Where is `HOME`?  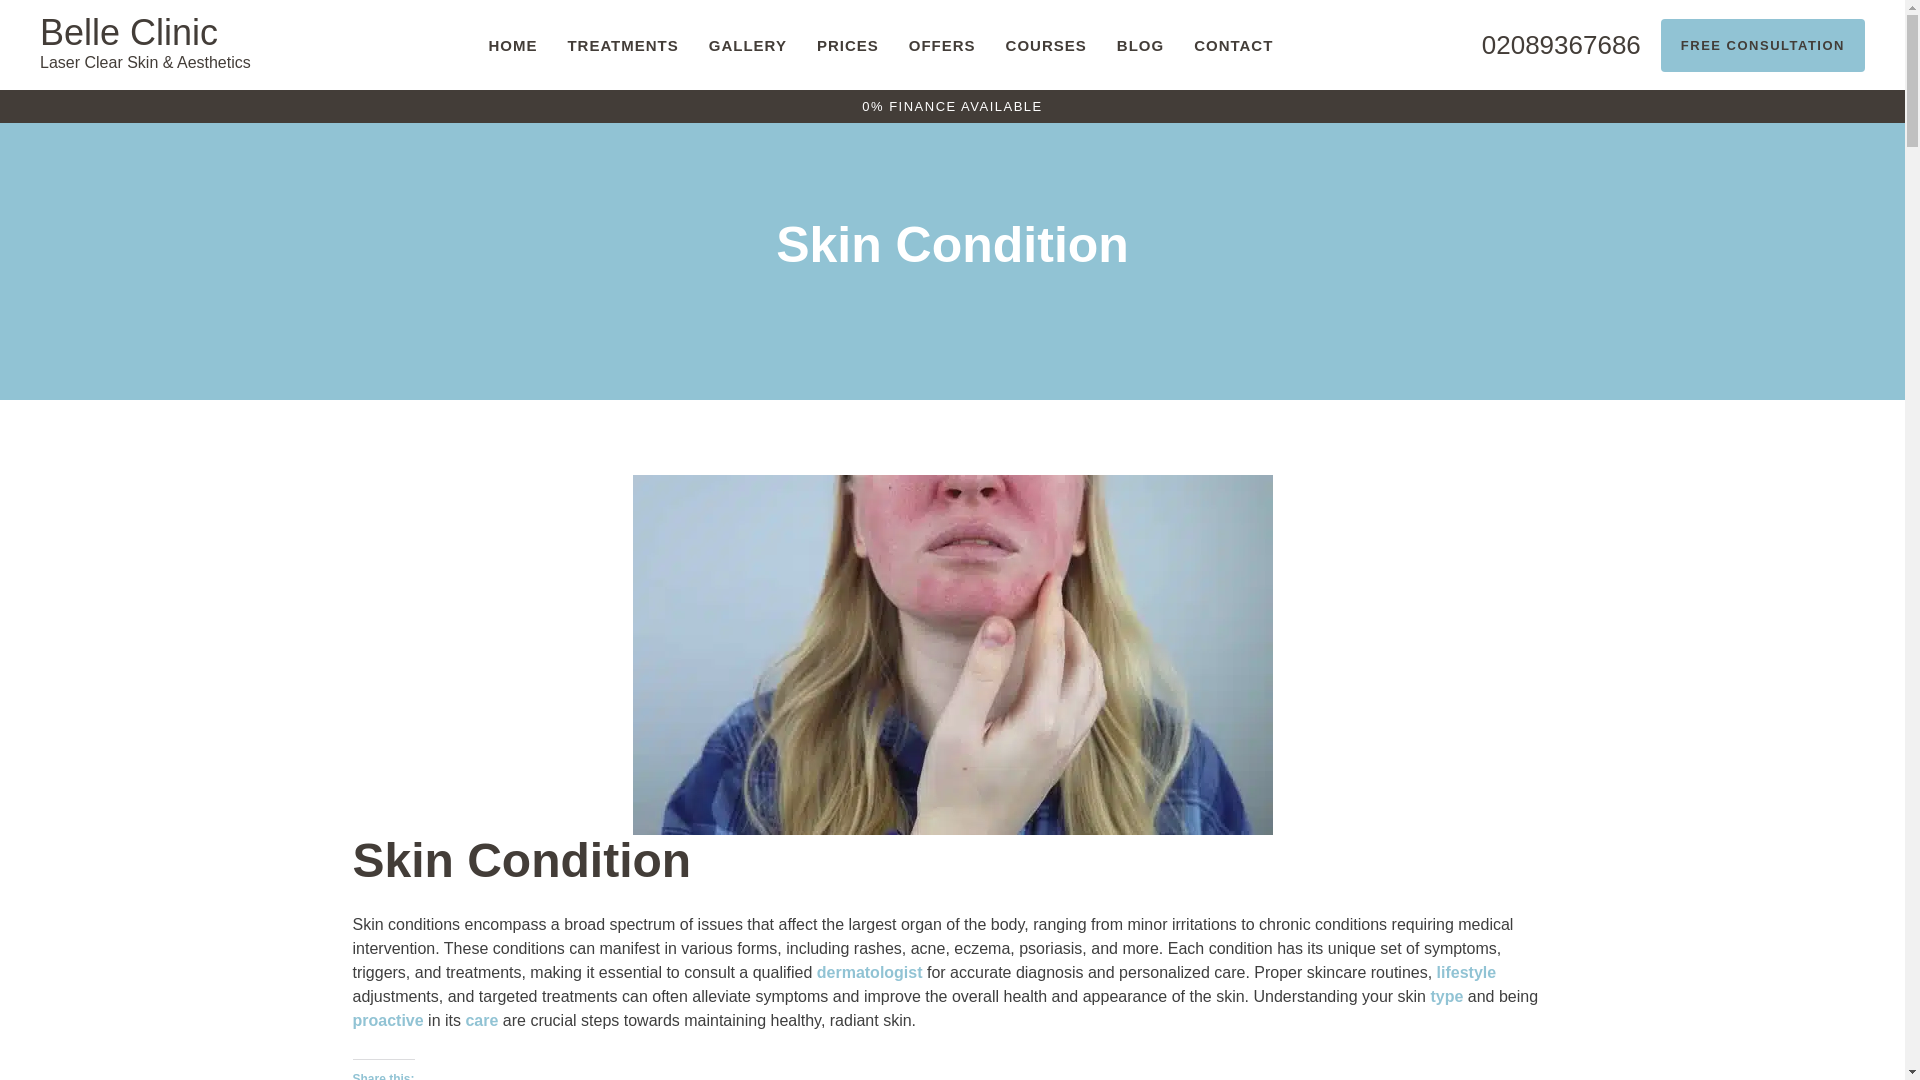
HOME is located at coordinates (512, 46).